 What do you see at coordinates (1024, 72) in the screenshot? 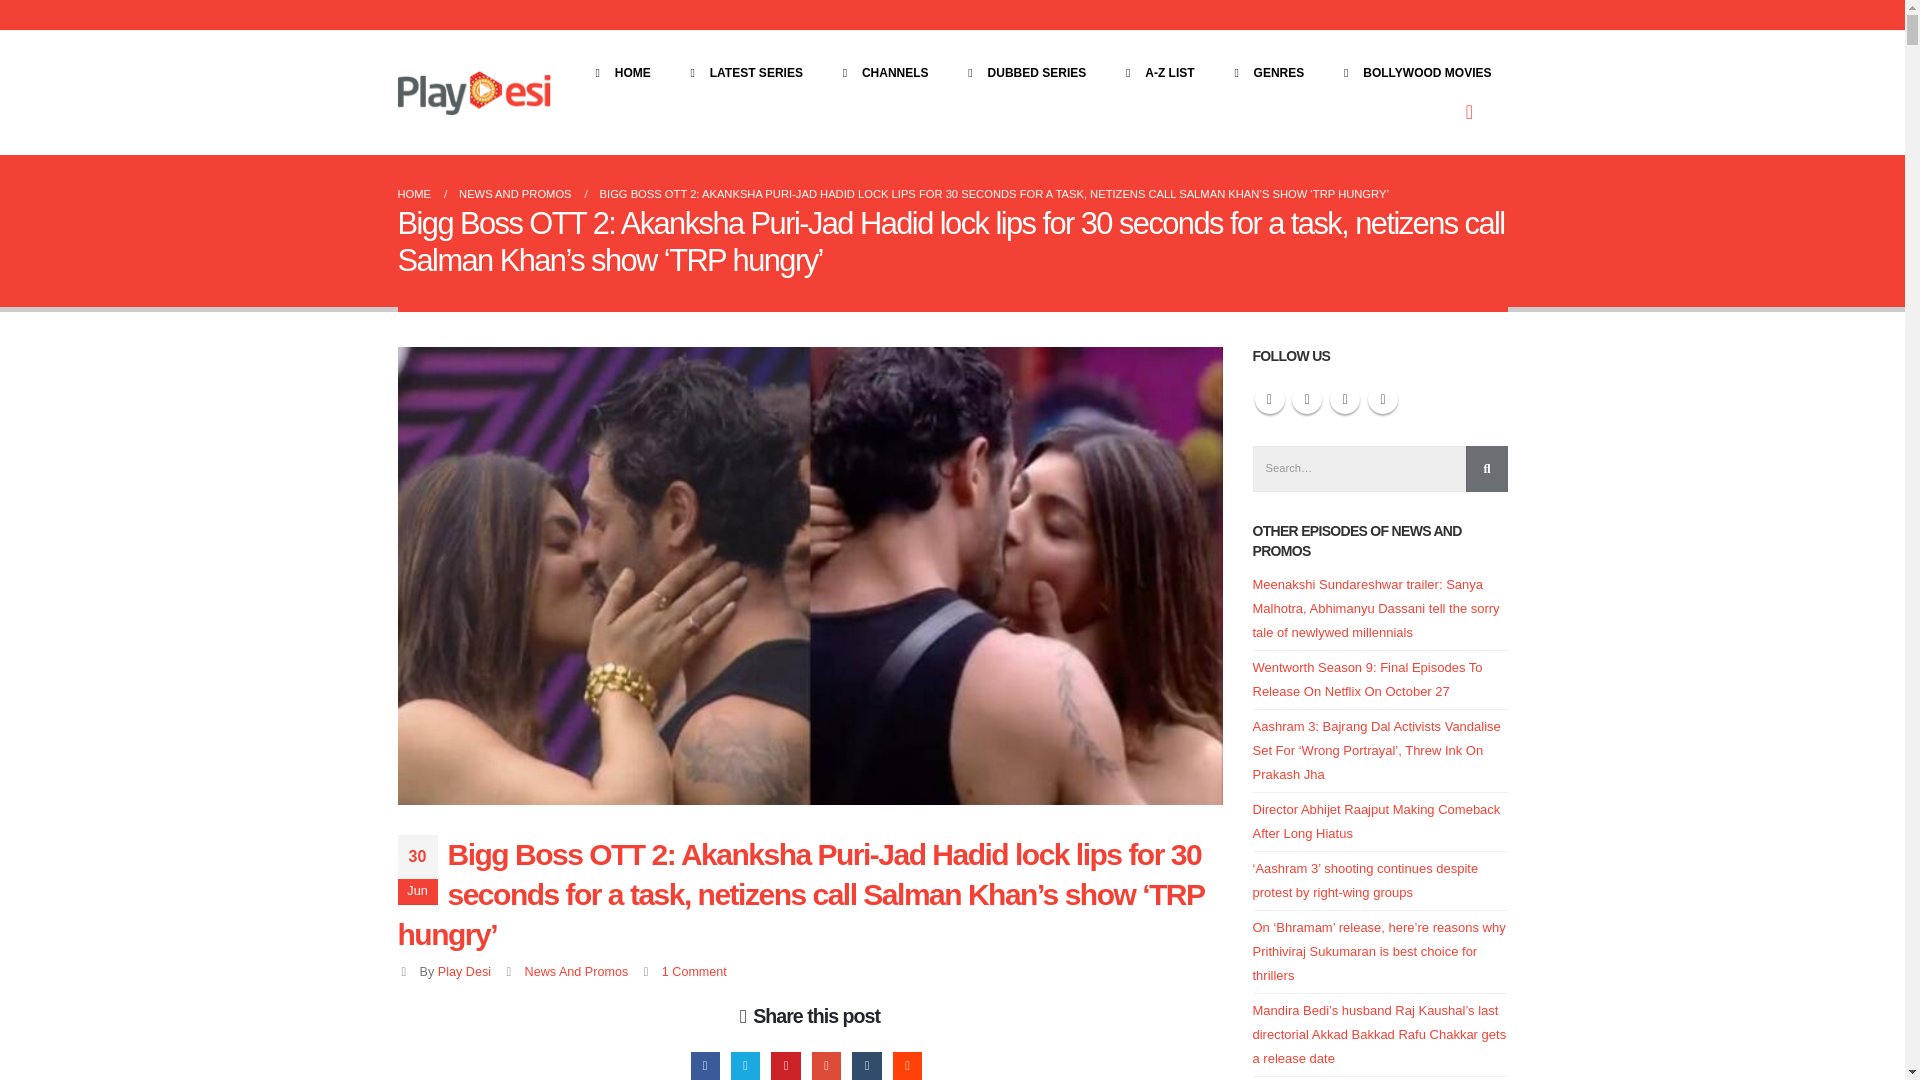
I see `DUBBED SERIES` at bounding box center [1024, 72].